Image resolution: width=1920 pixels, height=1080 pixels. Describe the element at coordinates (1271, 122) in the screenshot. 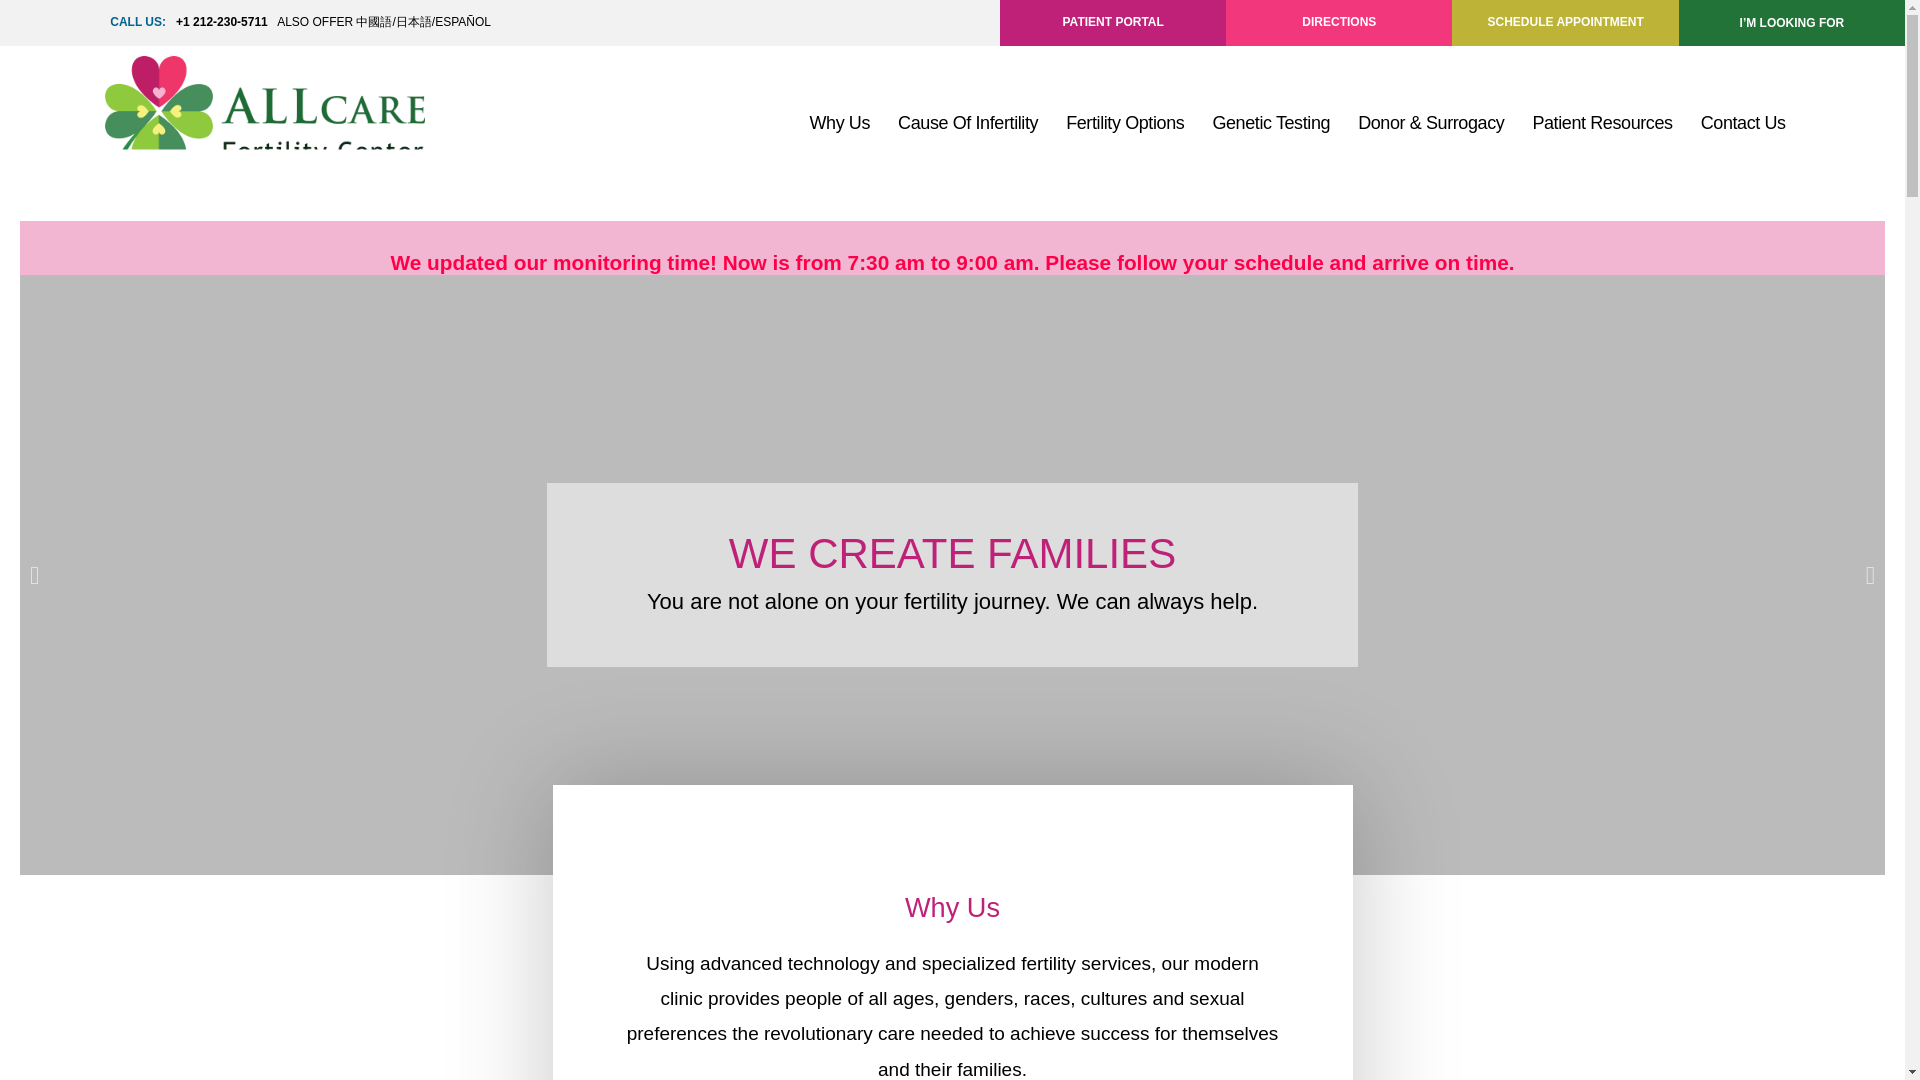

I see `Genetic Testing` at that location.